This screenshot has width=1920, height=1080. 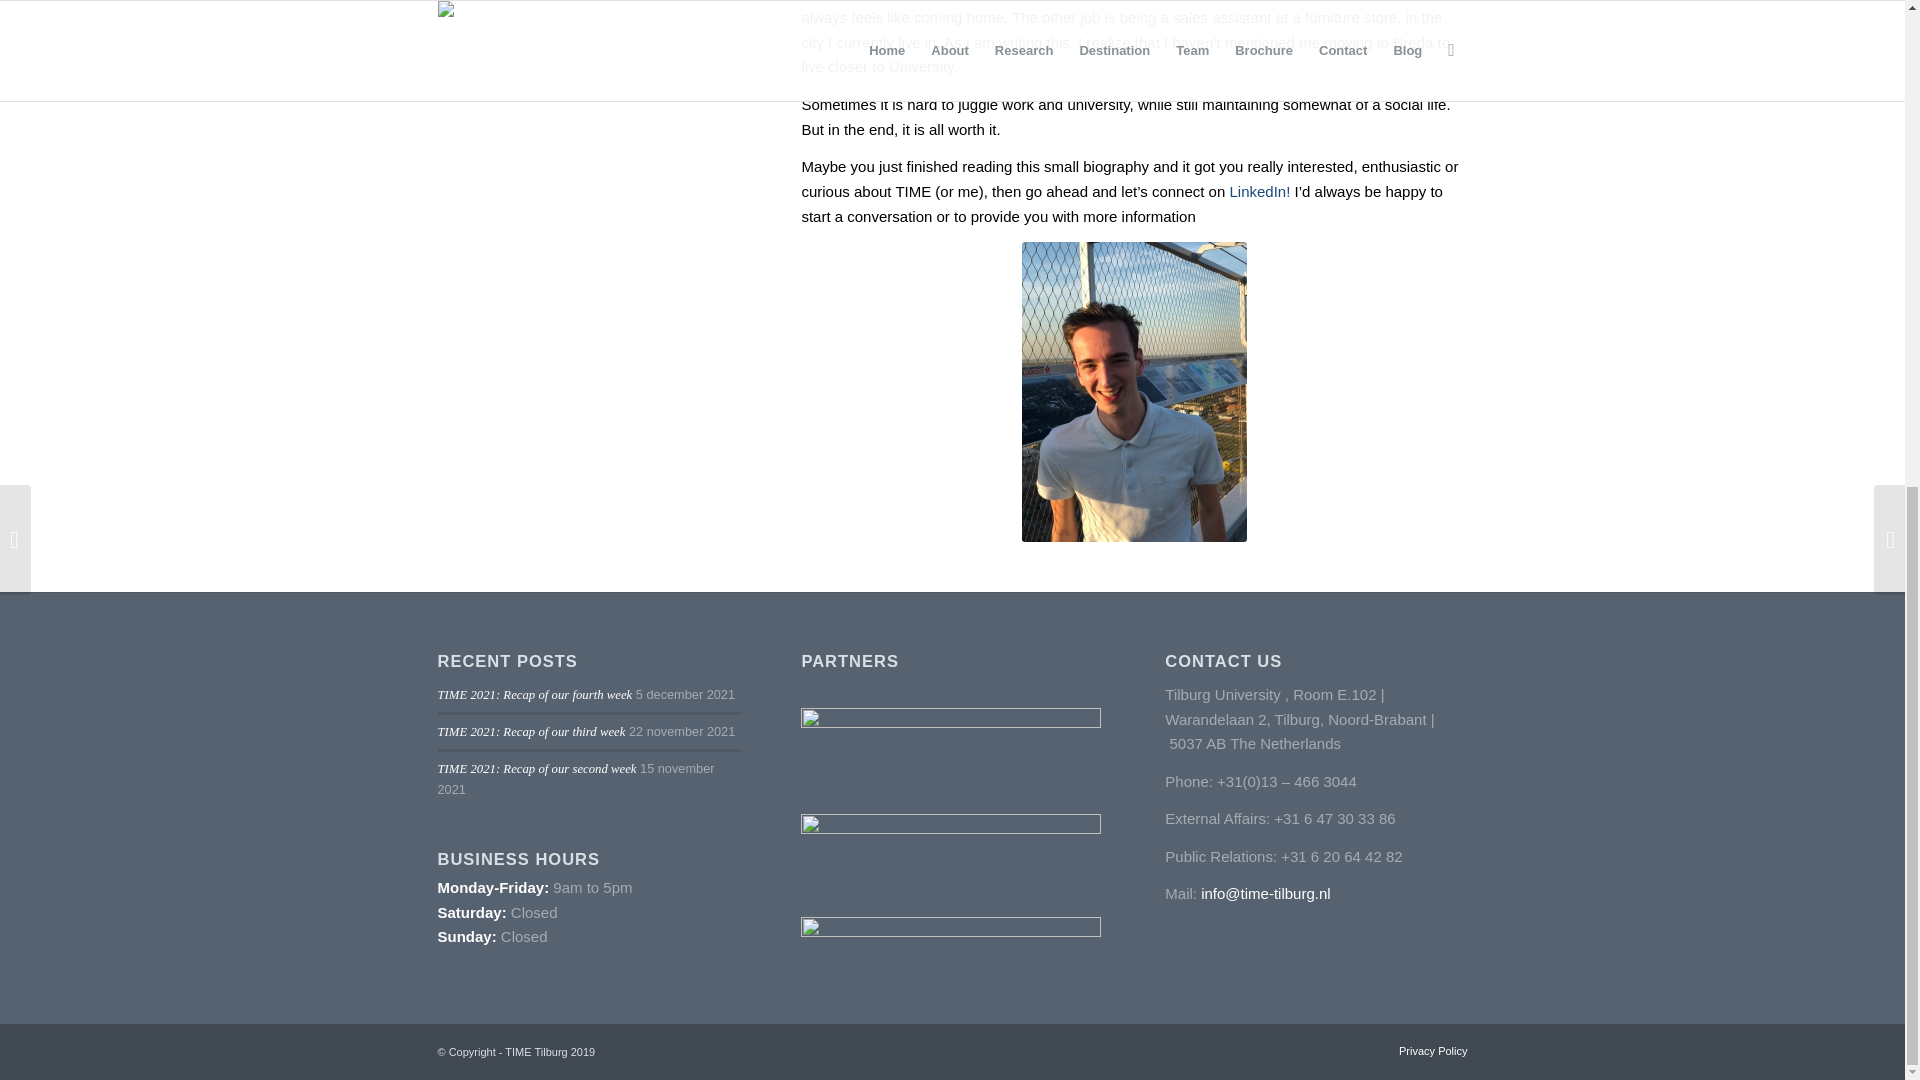 I want to click on TIME 2021: Recap of our fourth week, so click(x=535, y=694).